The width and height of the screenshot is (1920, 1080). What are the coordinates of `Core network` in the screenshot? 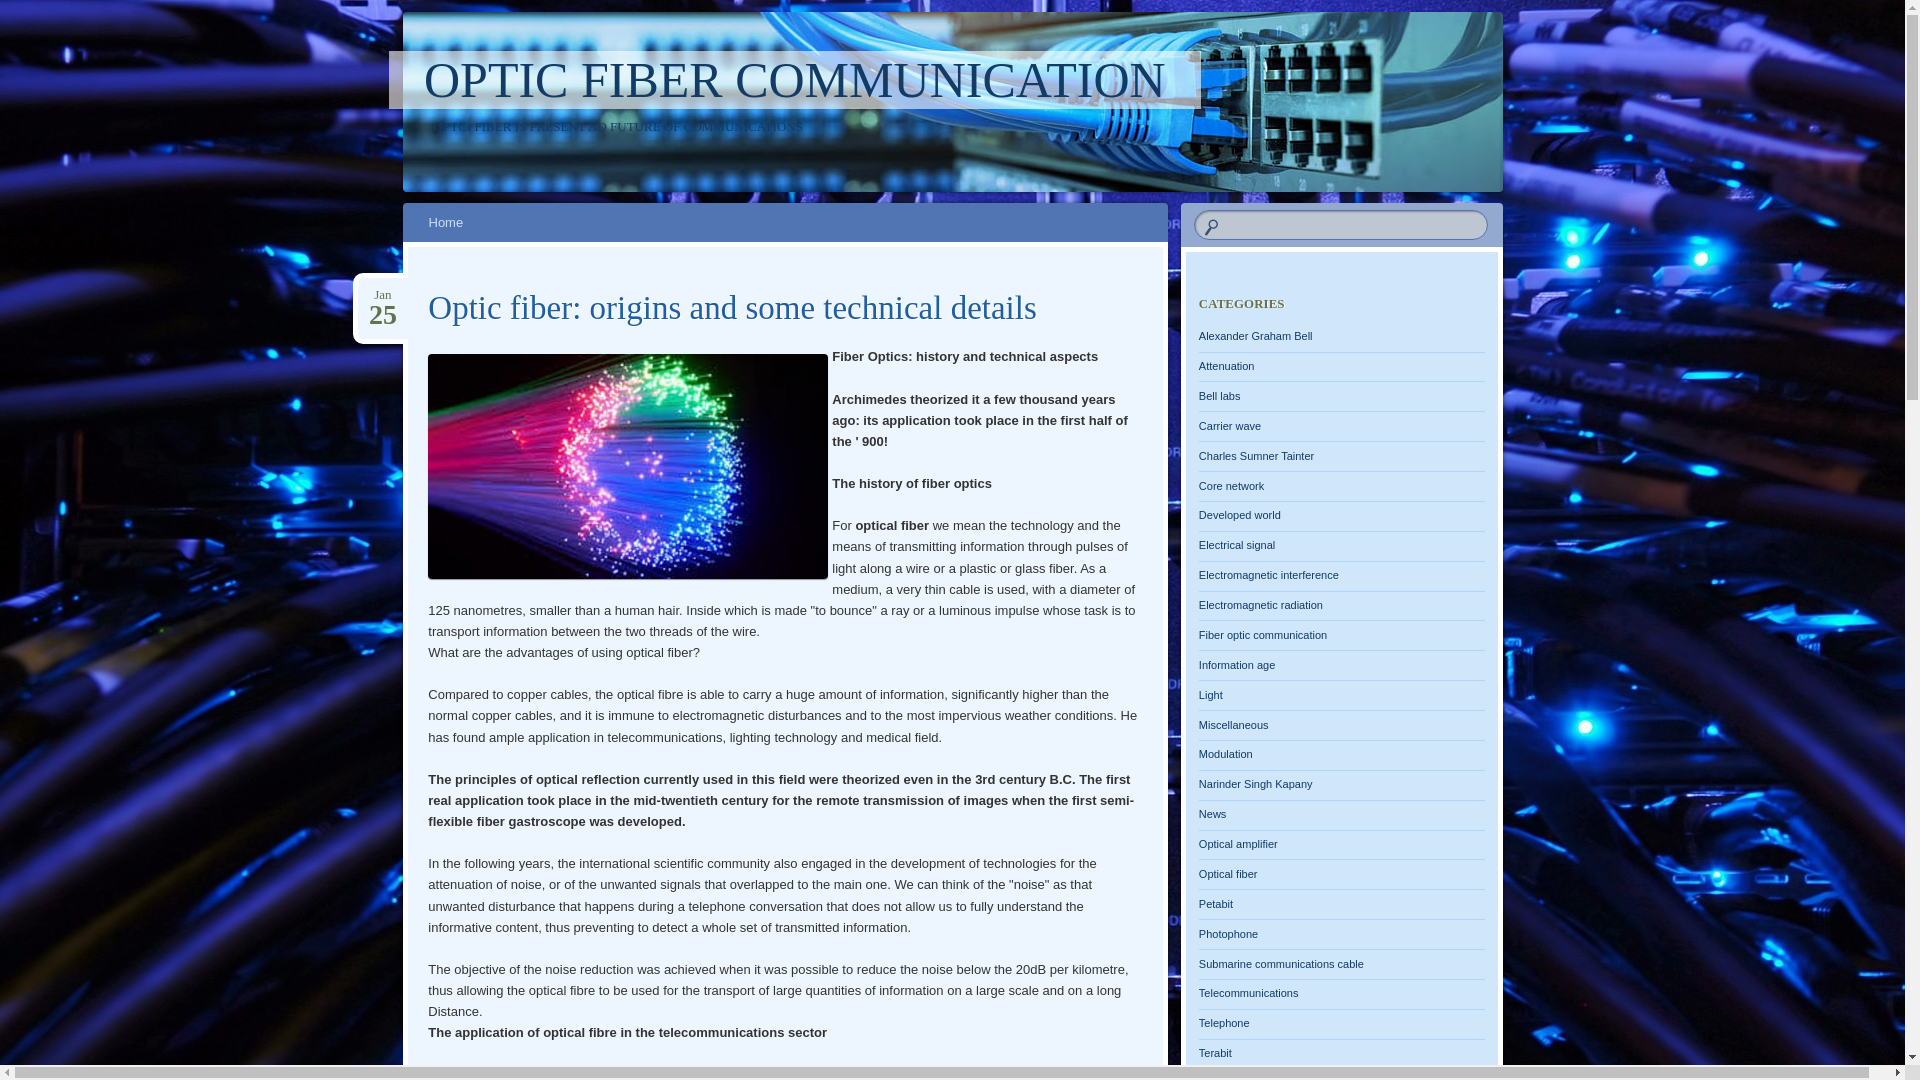 It's located at (1232, 486).